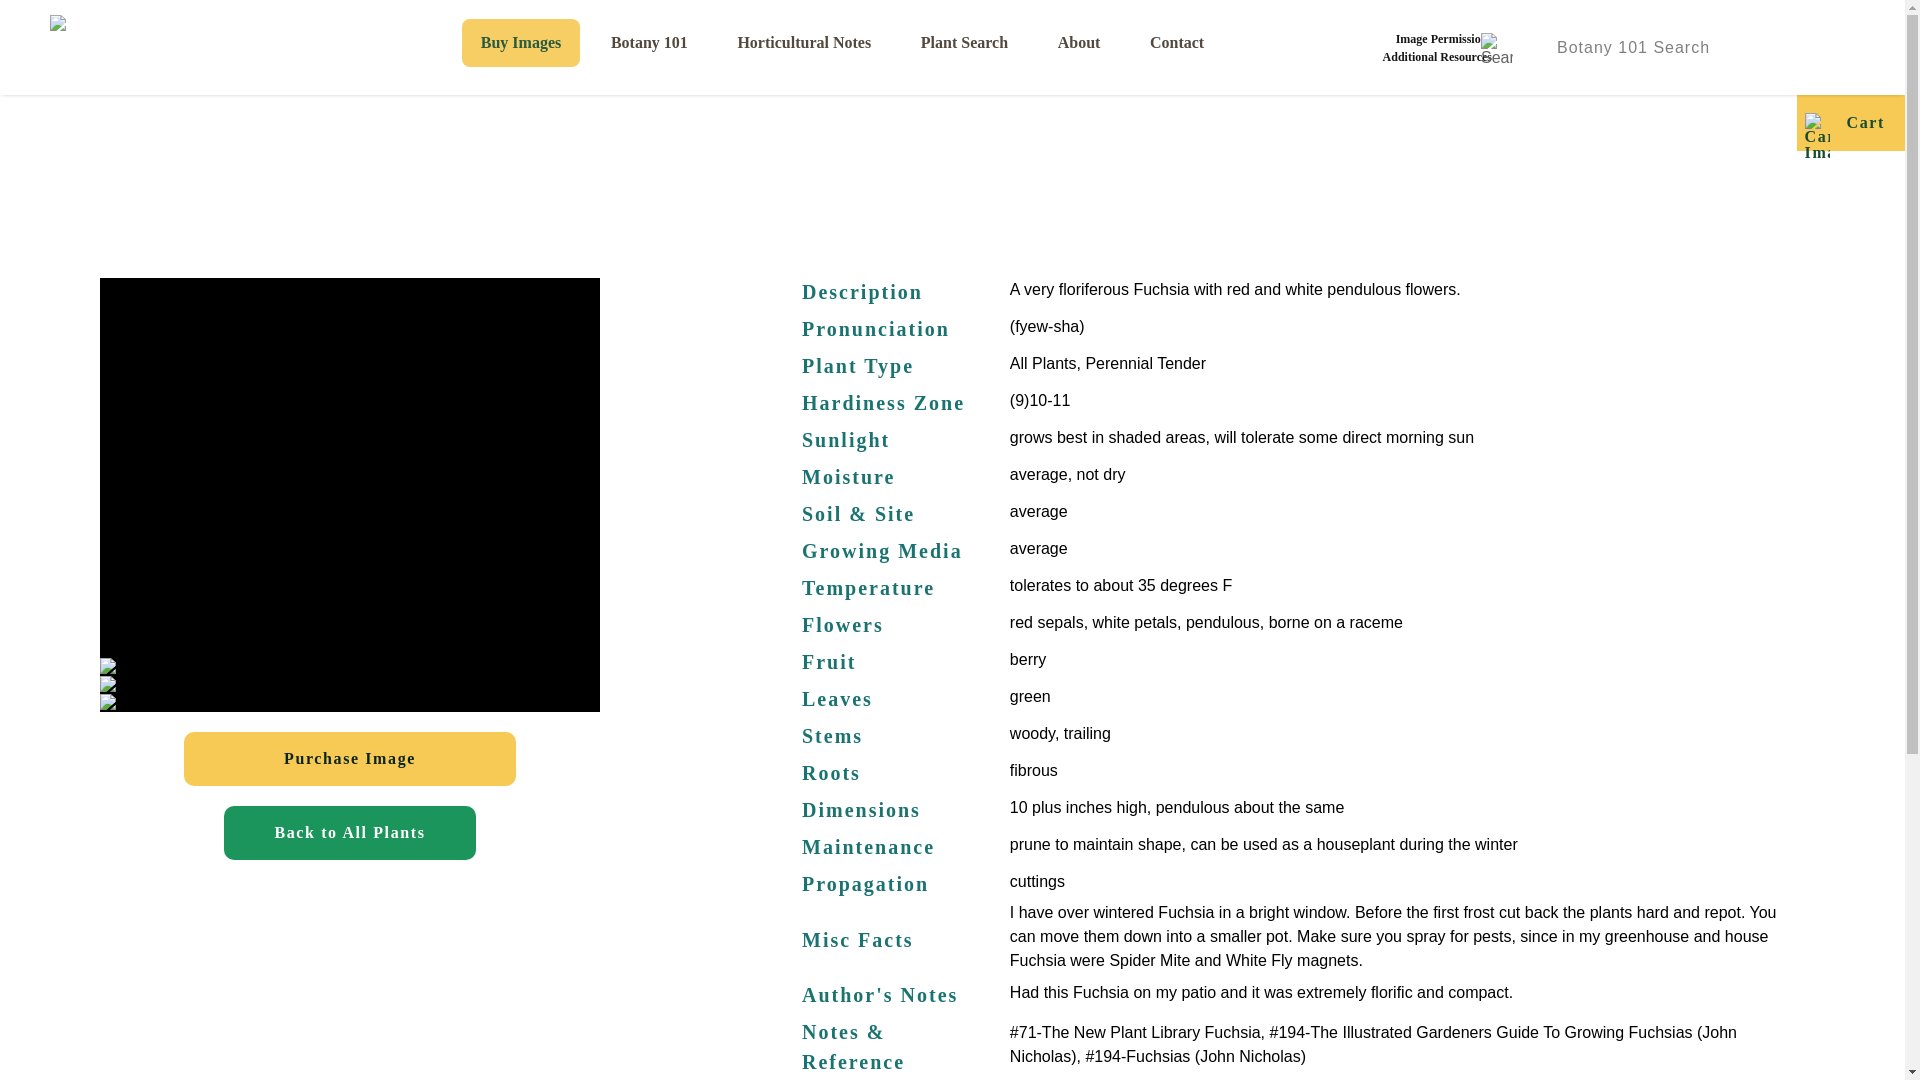 The image size is (1920, 1080). Describe the element at coordinates (1436, 56) in the screenshot. I see `Additional Resources` at that location.